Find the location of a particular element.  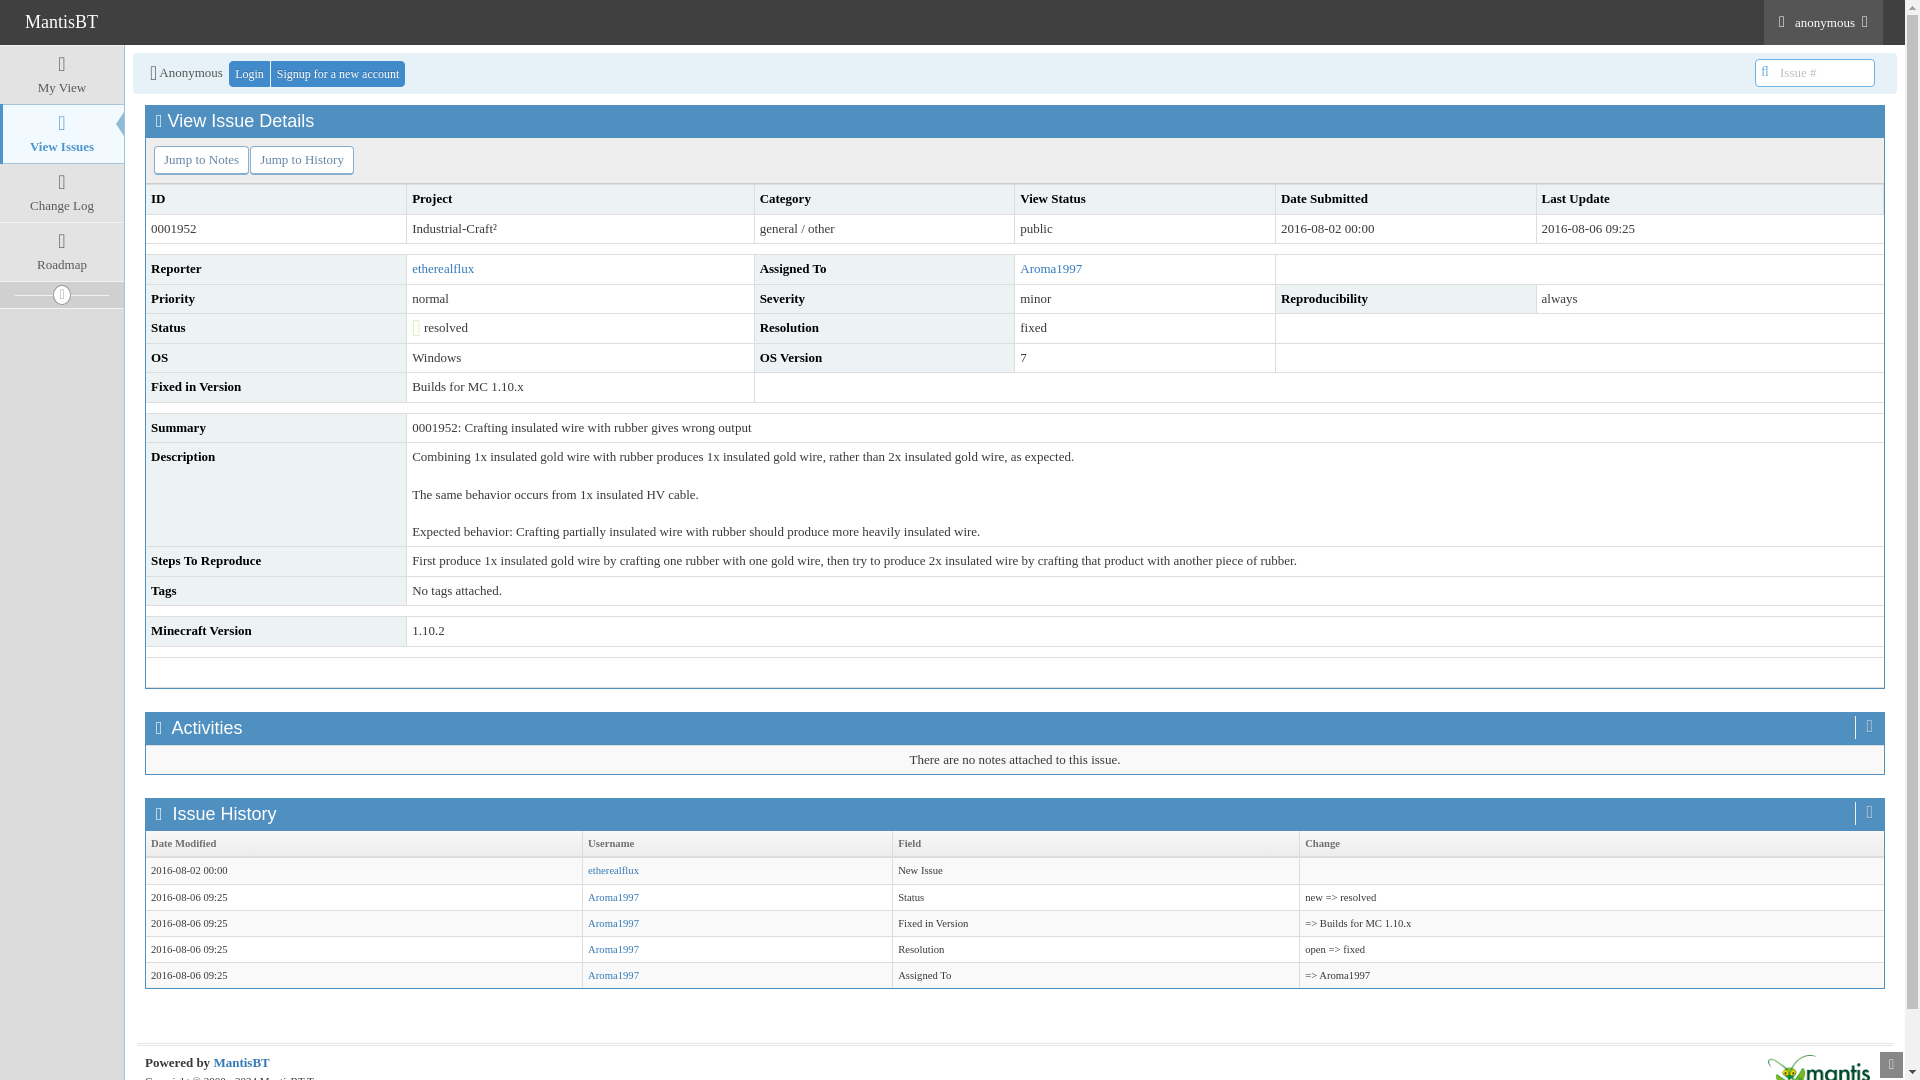

View Issues is located at coordinates (62, 134).